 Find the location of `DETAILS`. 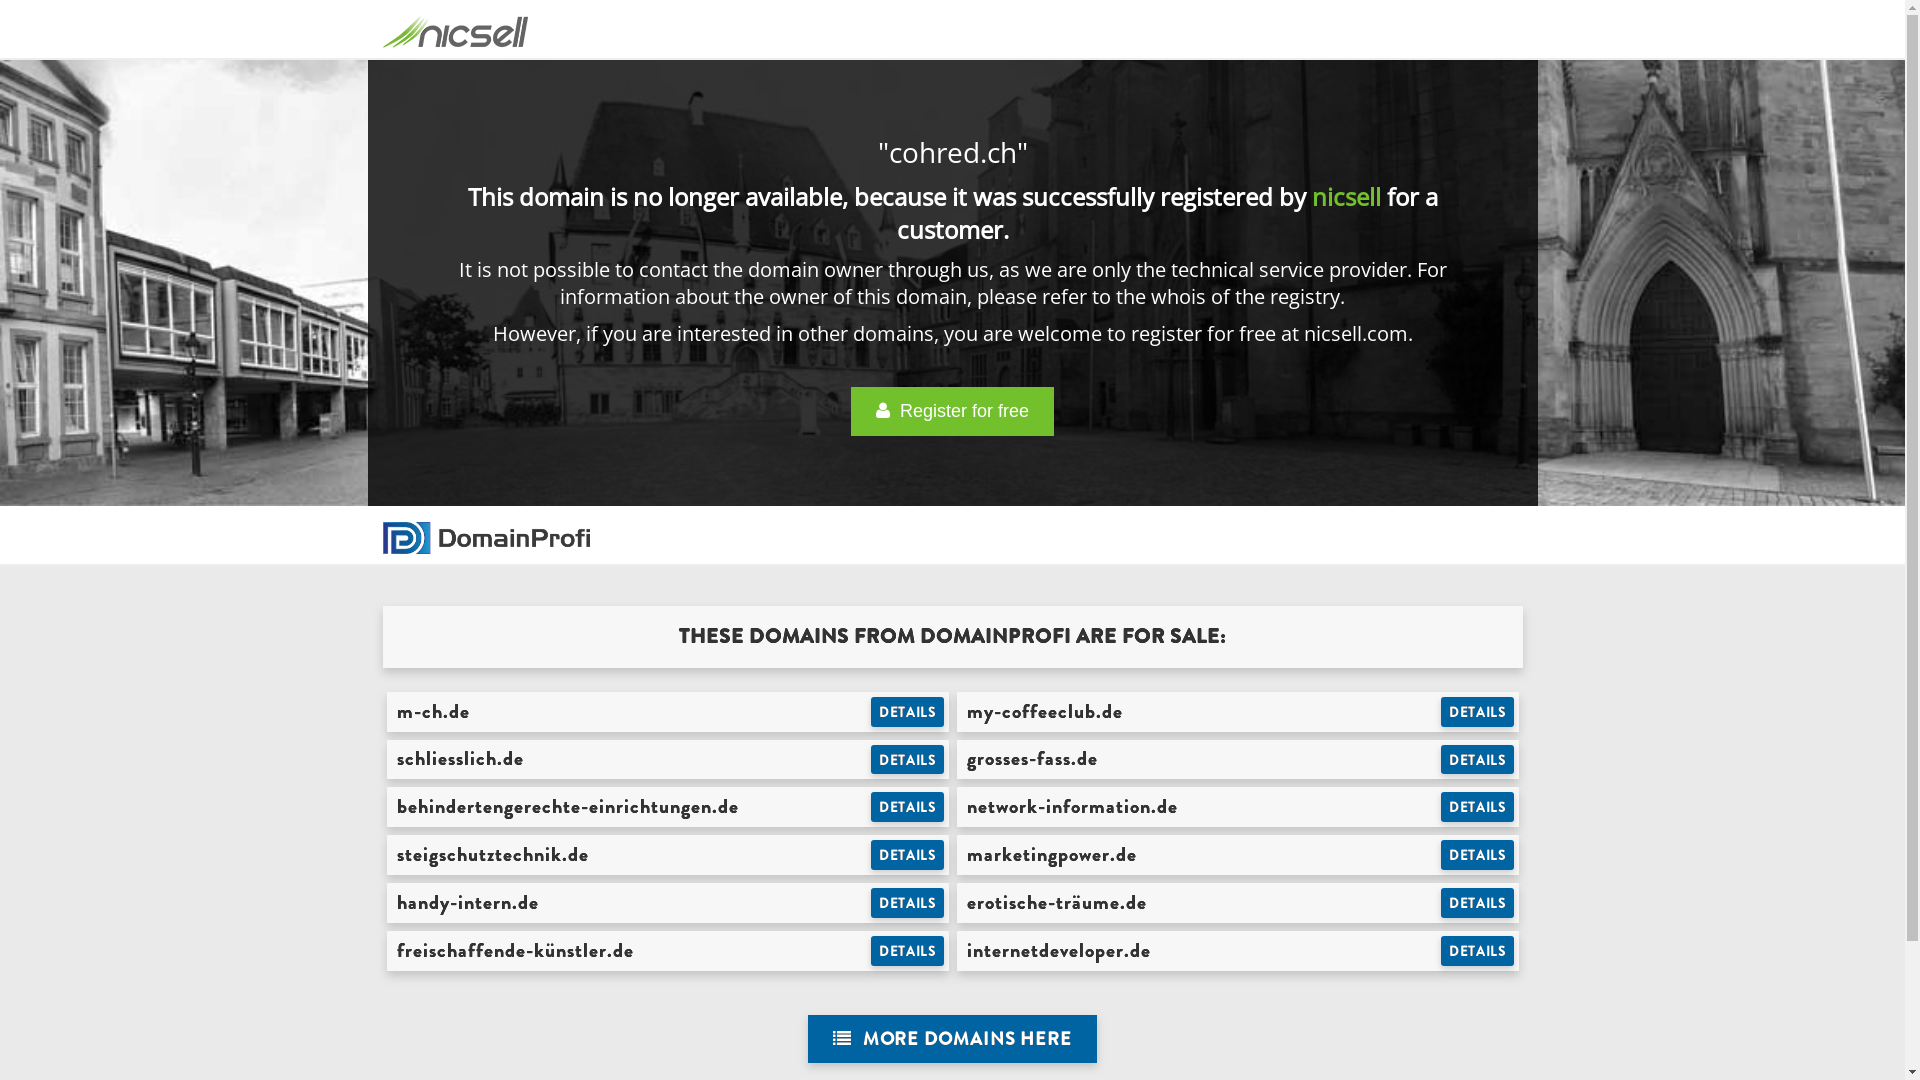

DETAILS is located at coordinates (1478, 855).